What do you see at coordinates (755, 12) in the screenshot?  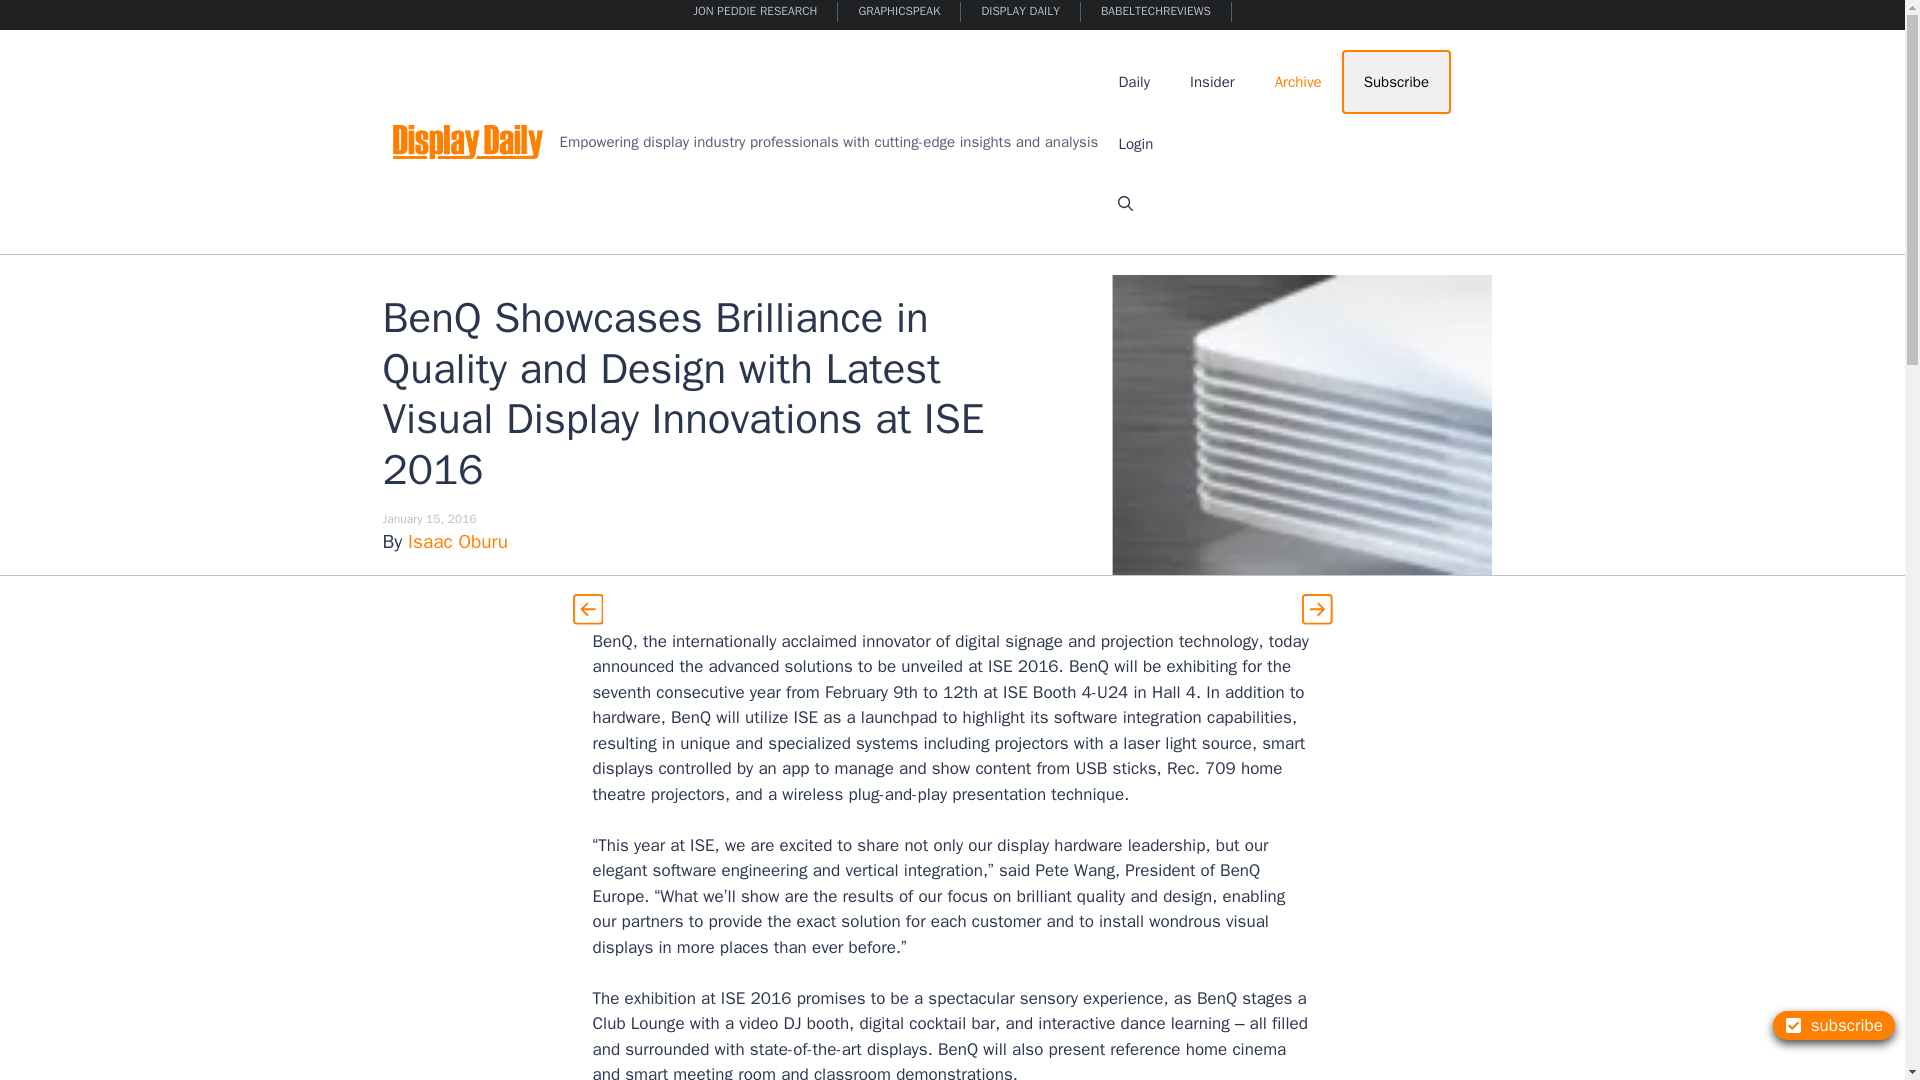 I see `JON PEDDIE RESEARCH` at bounding box center [755, 12].